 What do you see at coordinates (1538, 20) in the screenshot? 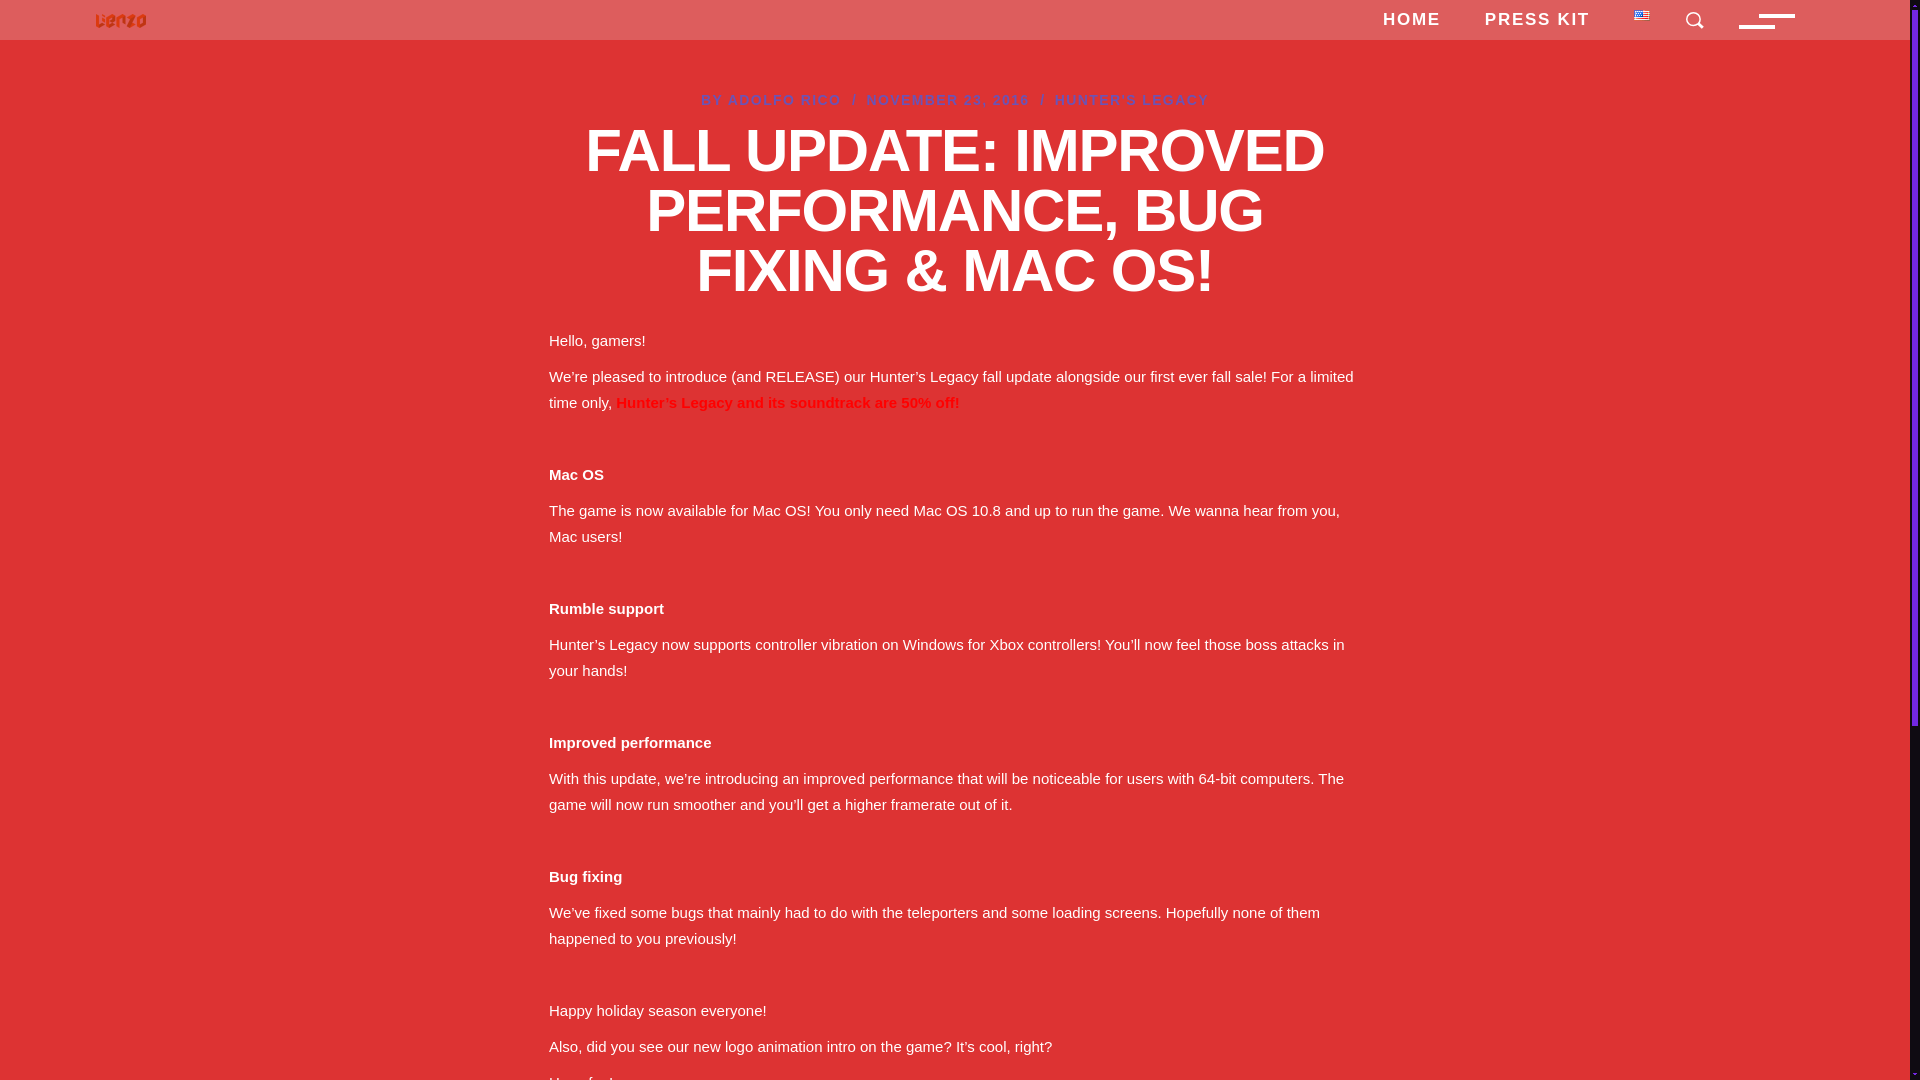
I see `PRESS KIT` at bounding box center [1538, 20].